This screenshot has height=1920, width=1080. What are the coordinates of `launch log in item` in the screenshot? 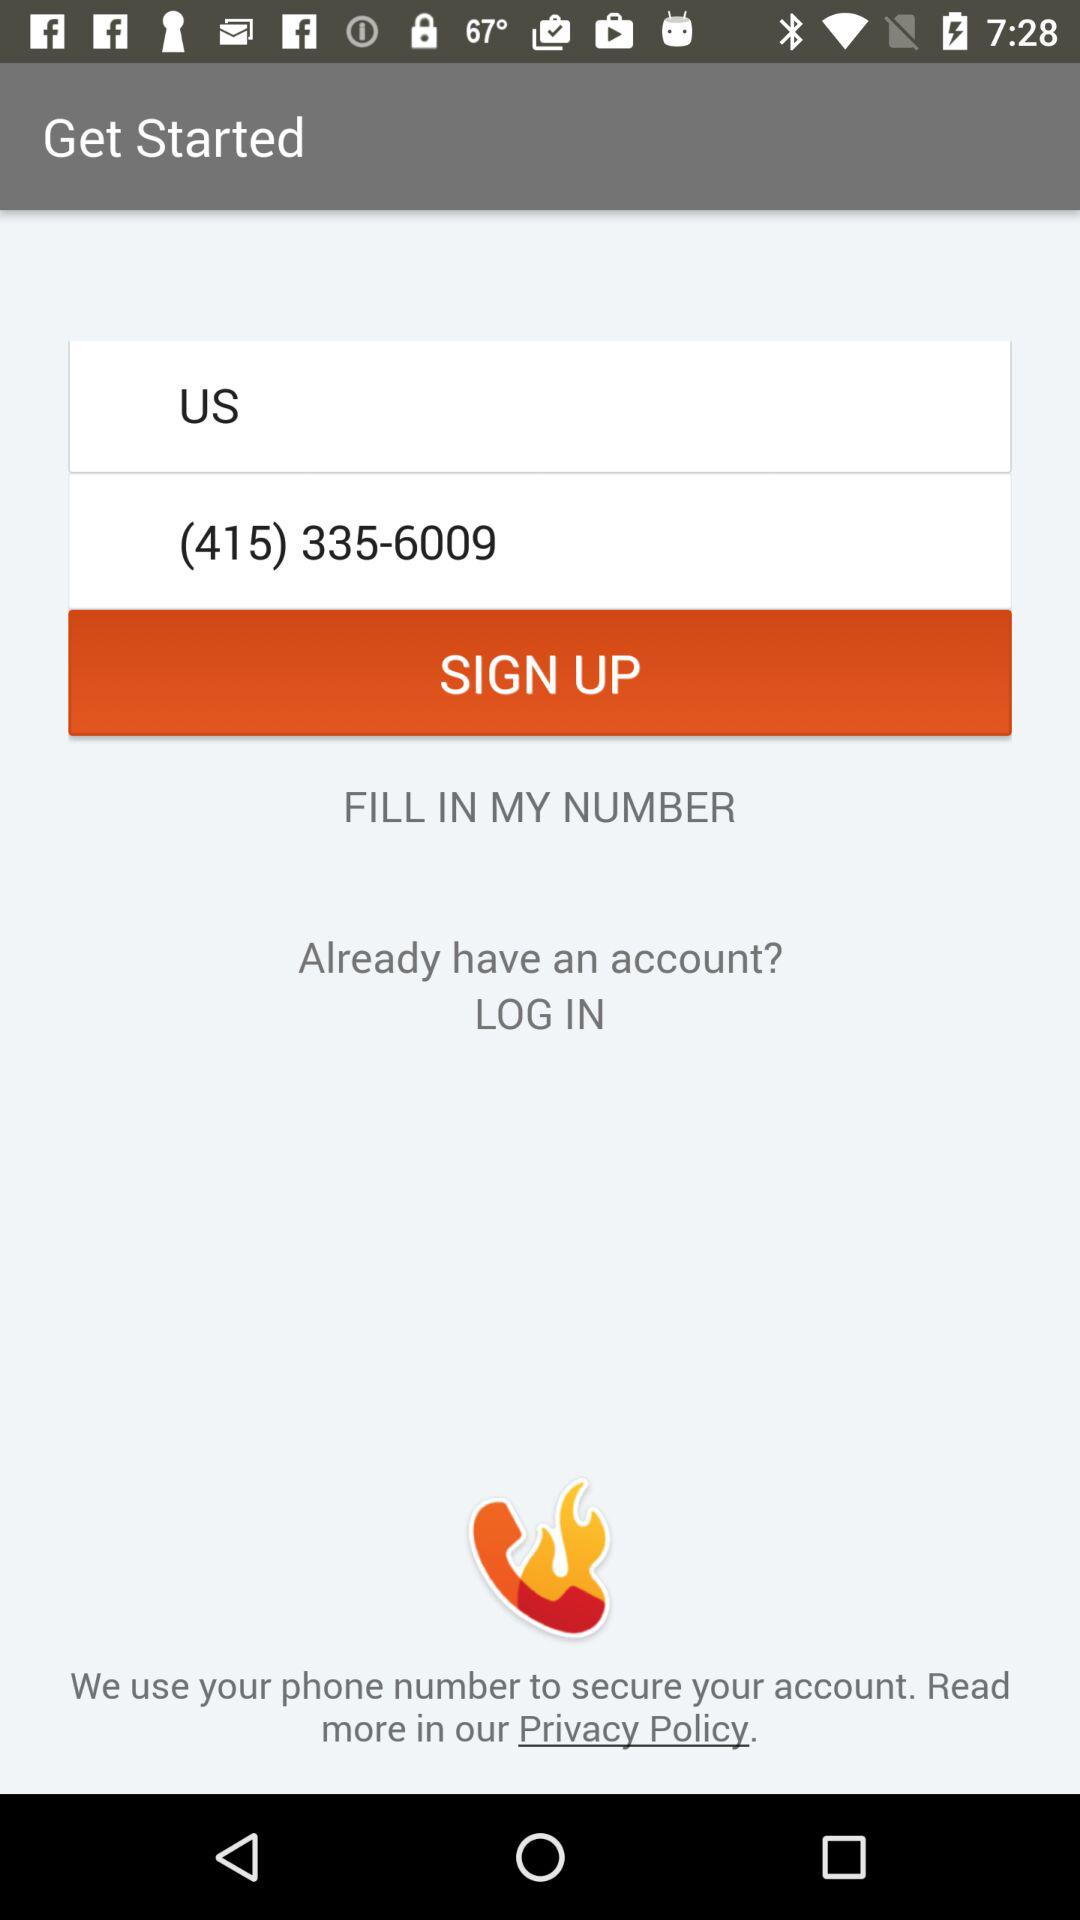 It's located at (540, 1012).